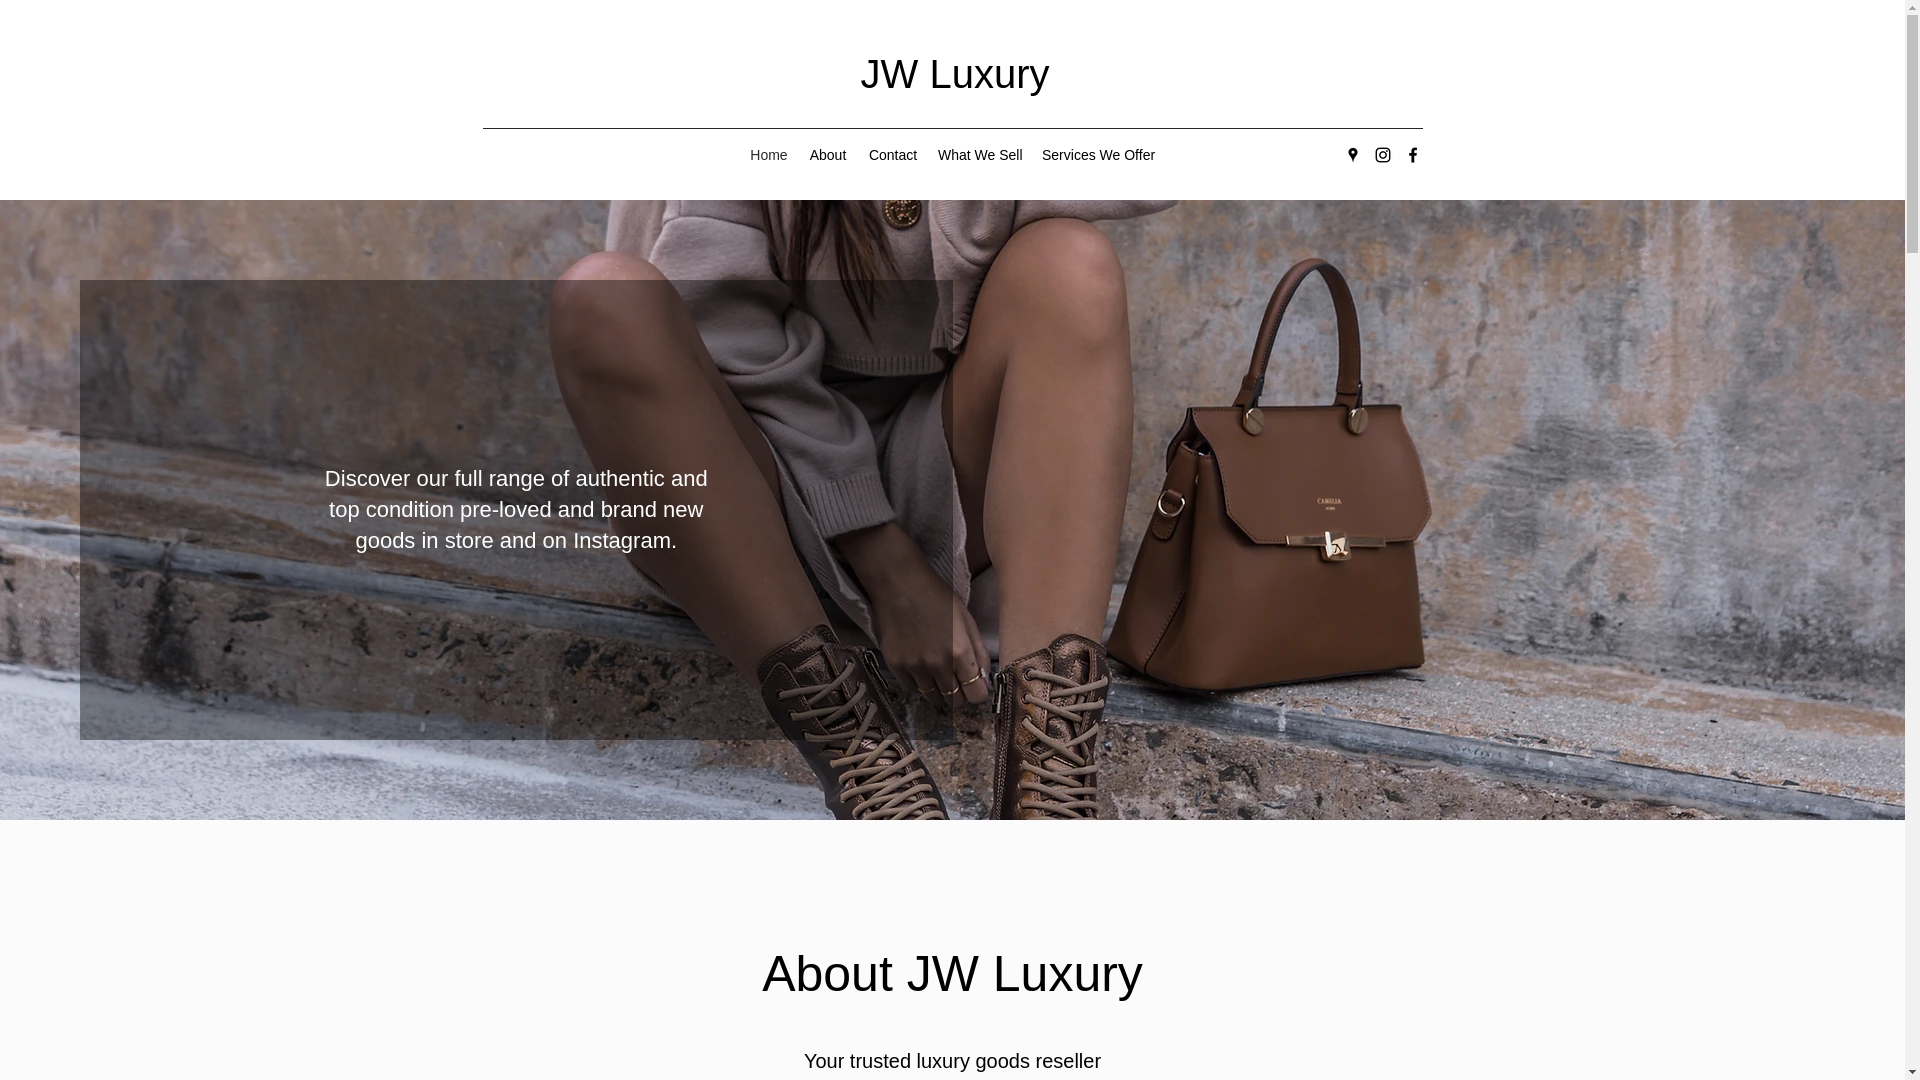  What do you see at coordinates (828, 154) in the screenshot?
I see `About` at bounding box center [828, 154].